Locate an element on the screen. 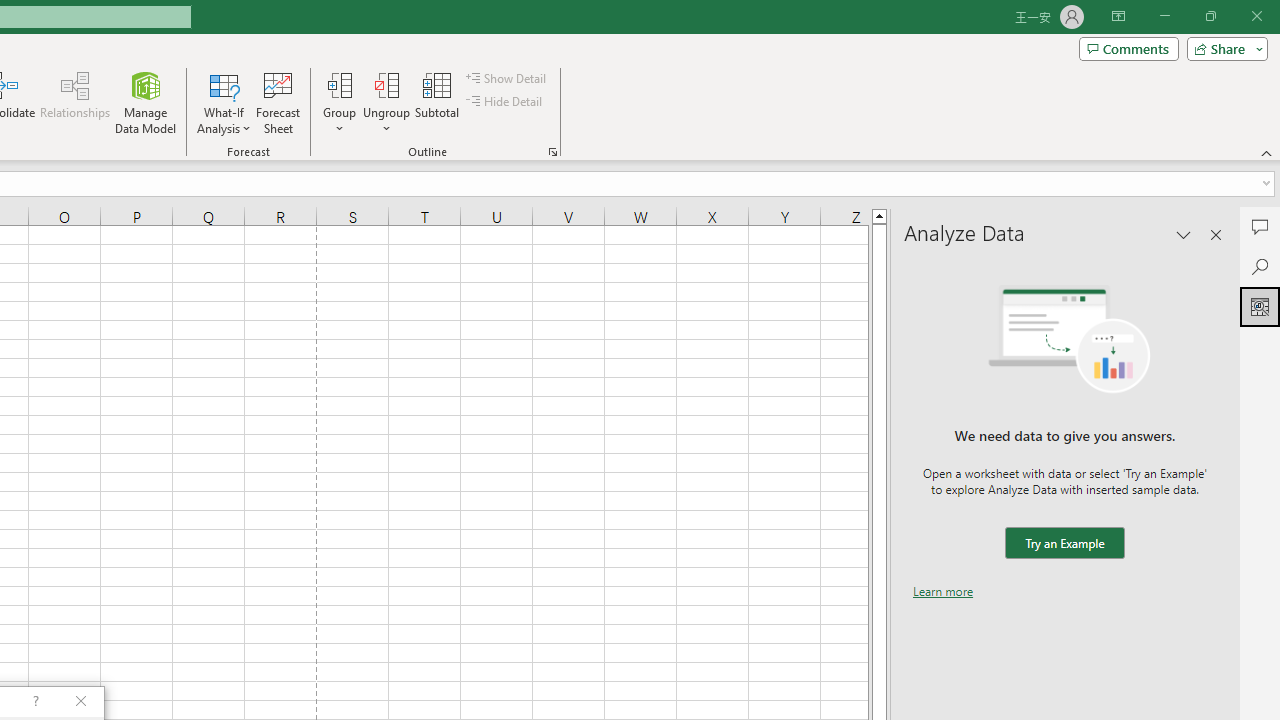 Image resolution: width=1280 pixels, height=720 pixels. Relationships is located at coordinates (75, 102).